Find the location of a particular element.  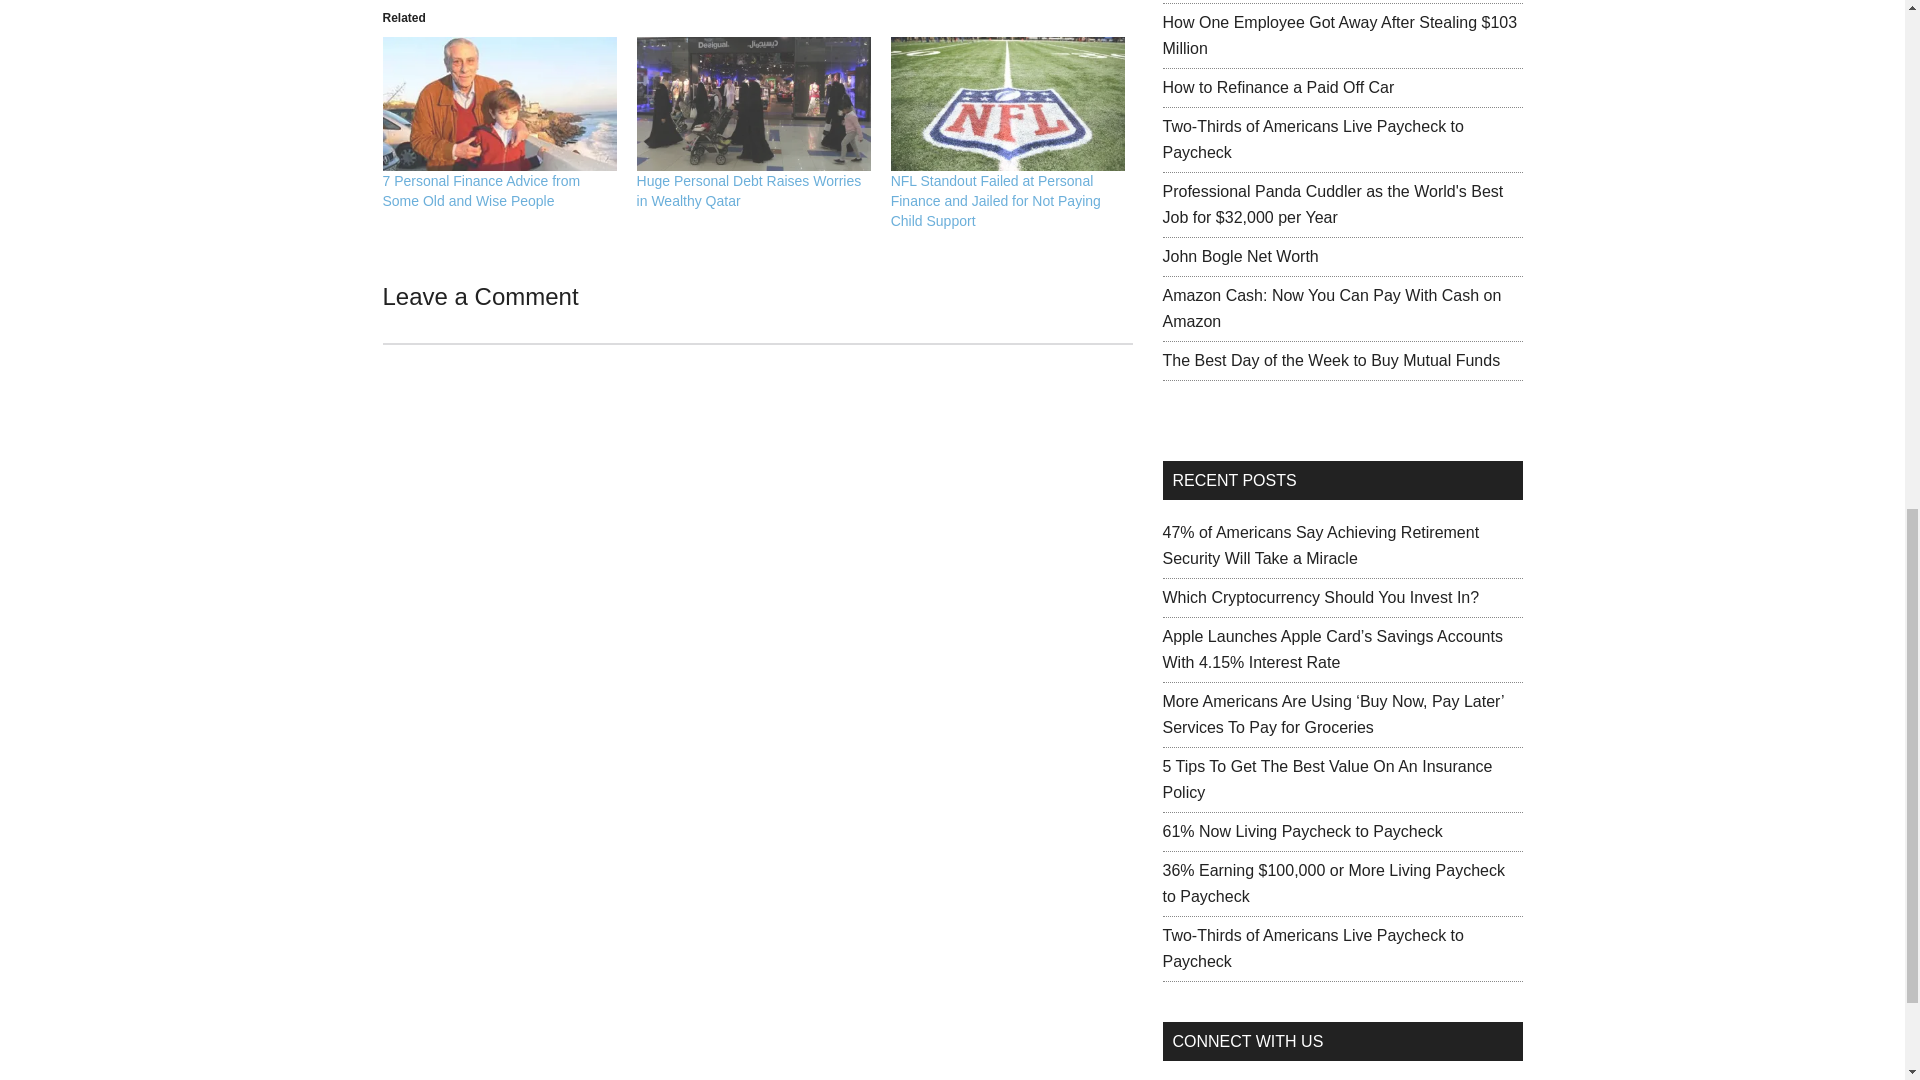

How to Refinance a Paid Off Car is located at coordinates (1277, 87).